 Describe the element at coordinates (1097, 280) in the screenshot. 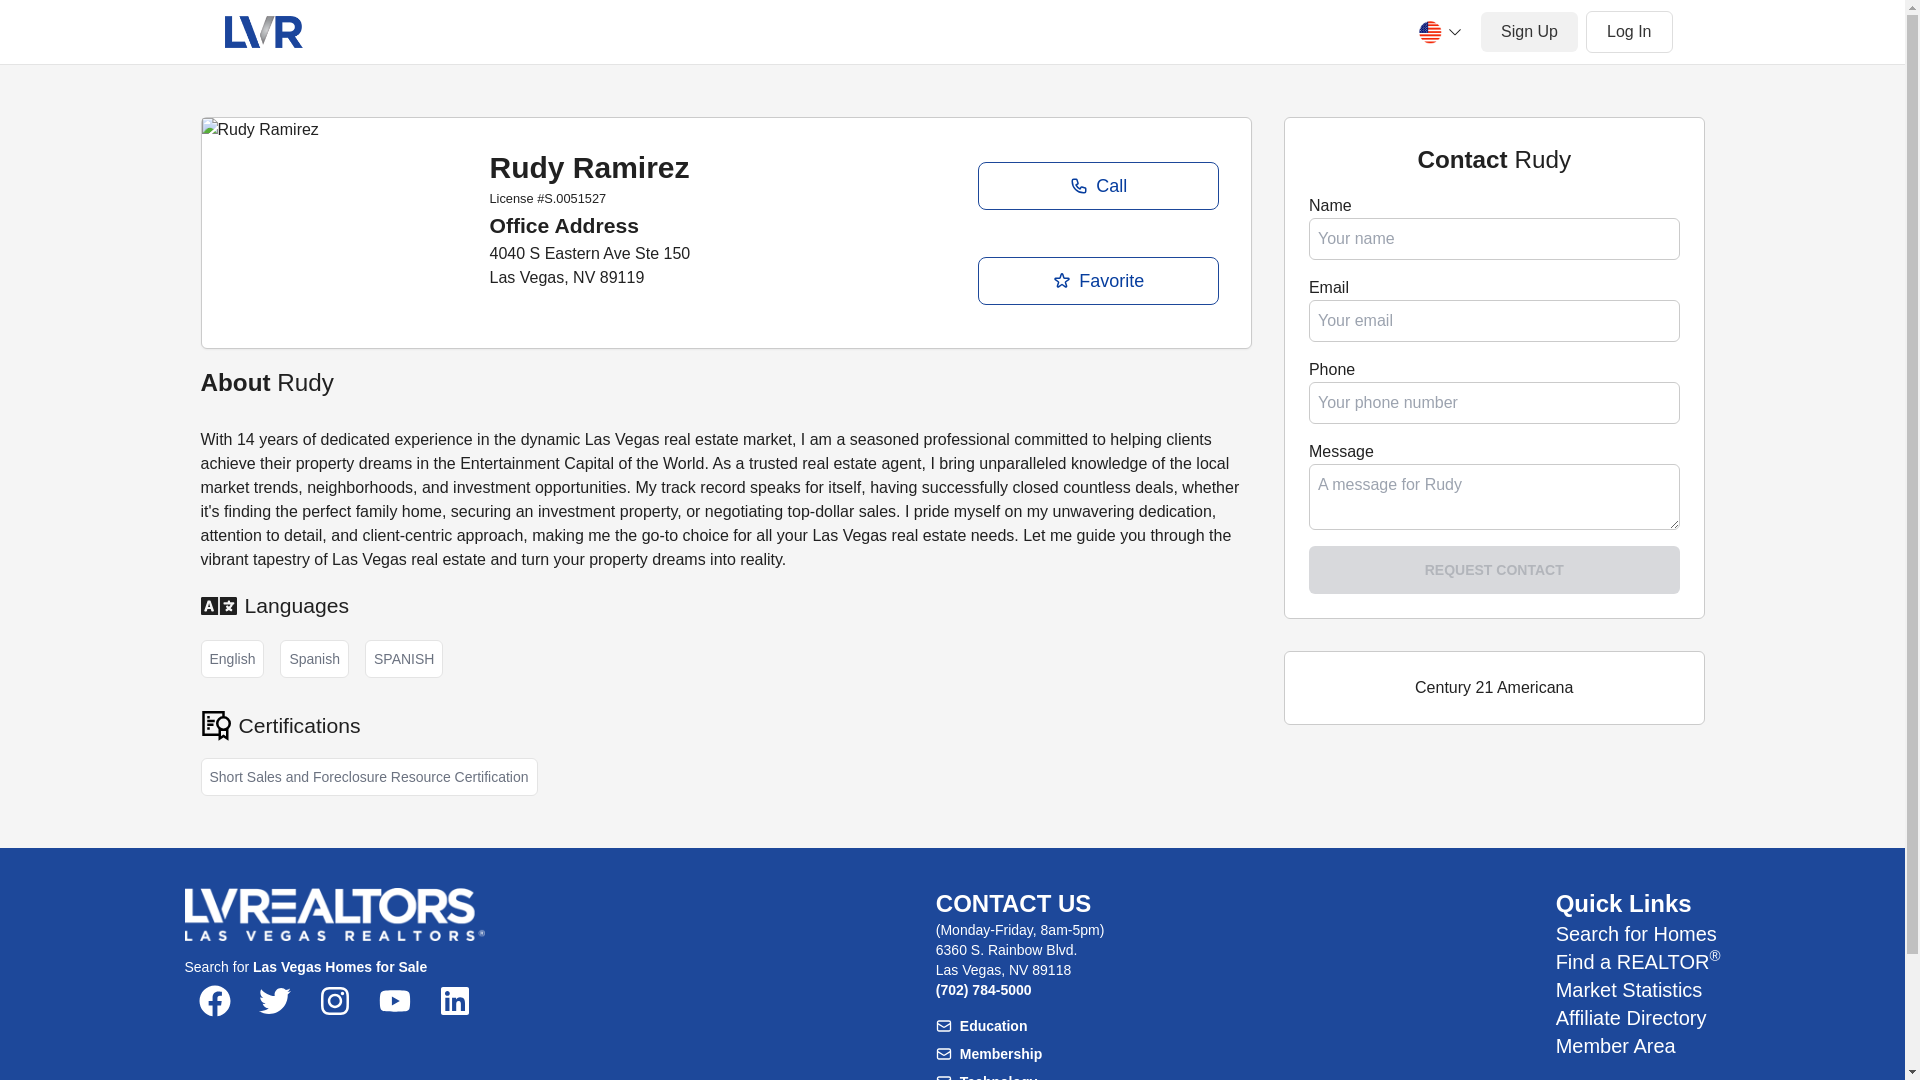

I see `Favorite` at that location.